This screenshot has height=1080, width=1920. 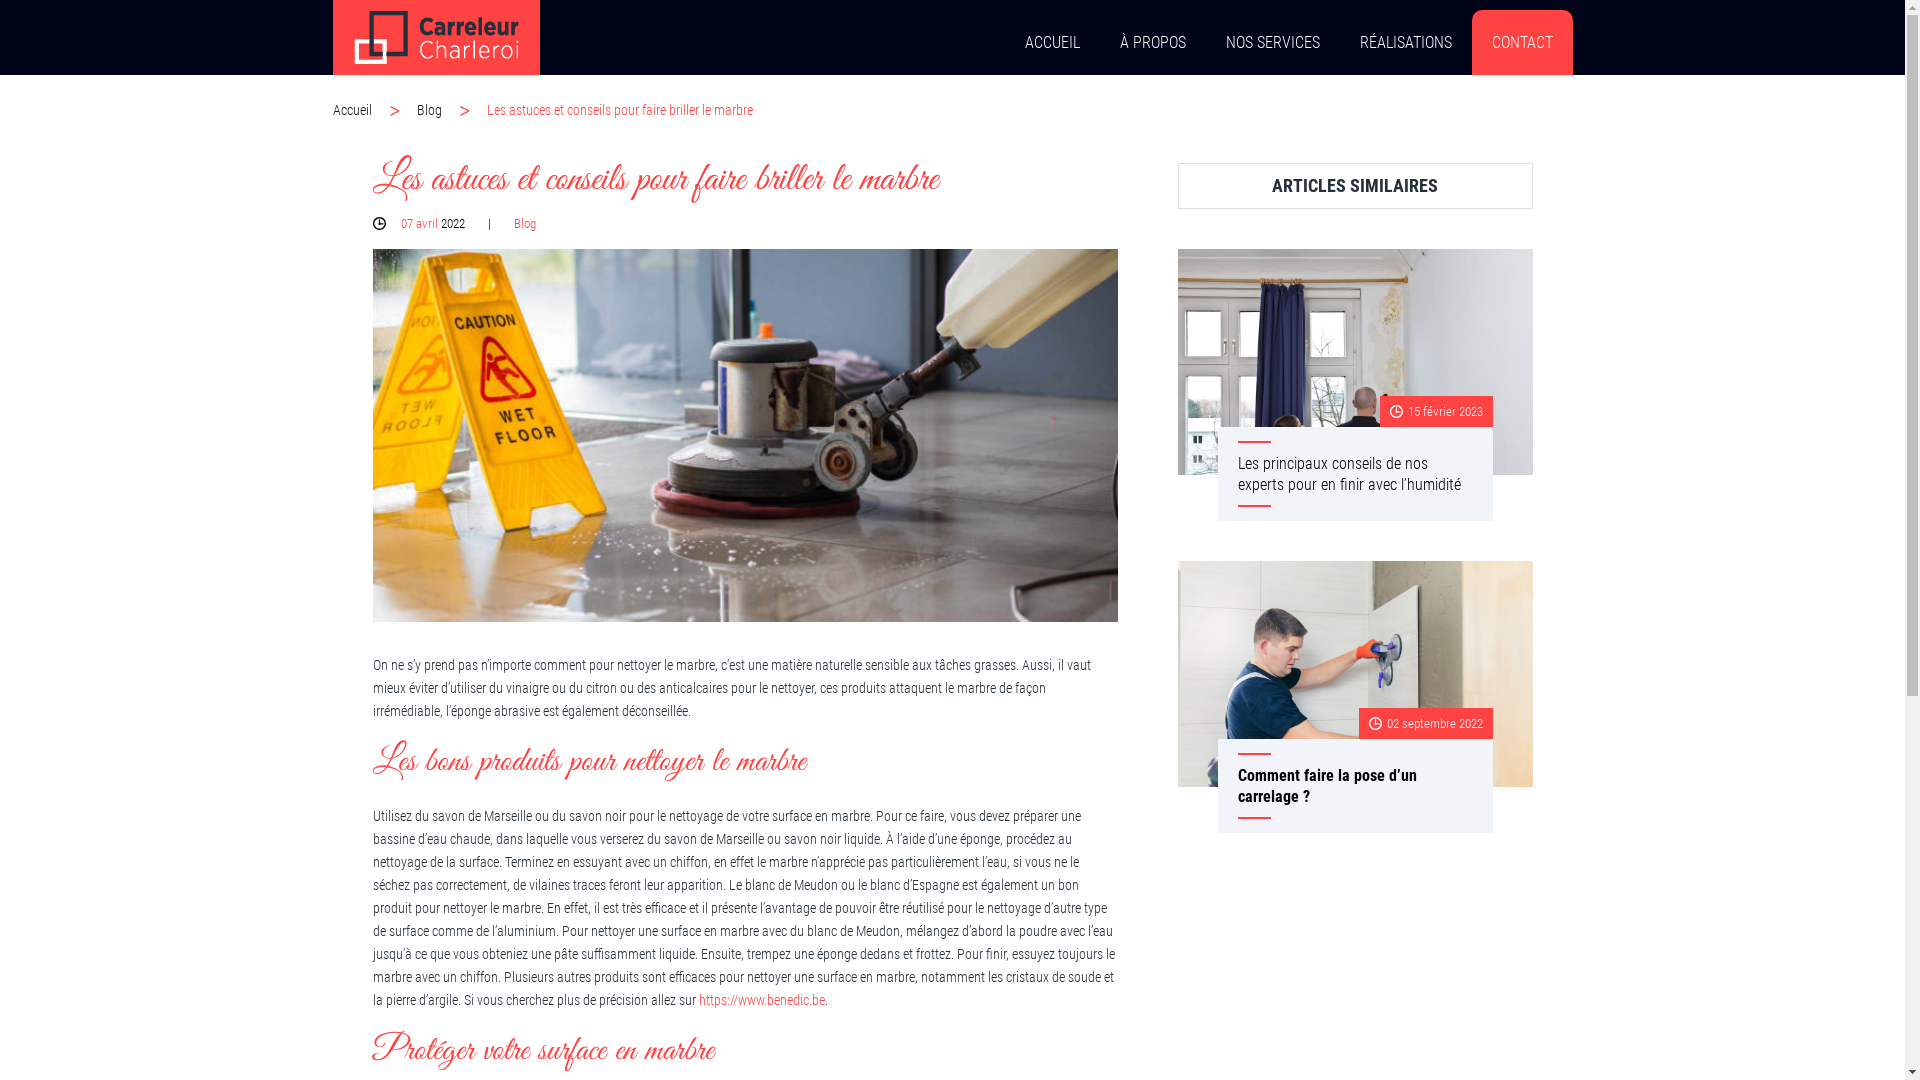 What do you see at coordinates (1273, 42) in the screenshot?
I see `NOS SERVICES` at bounding box center [1273, 42].